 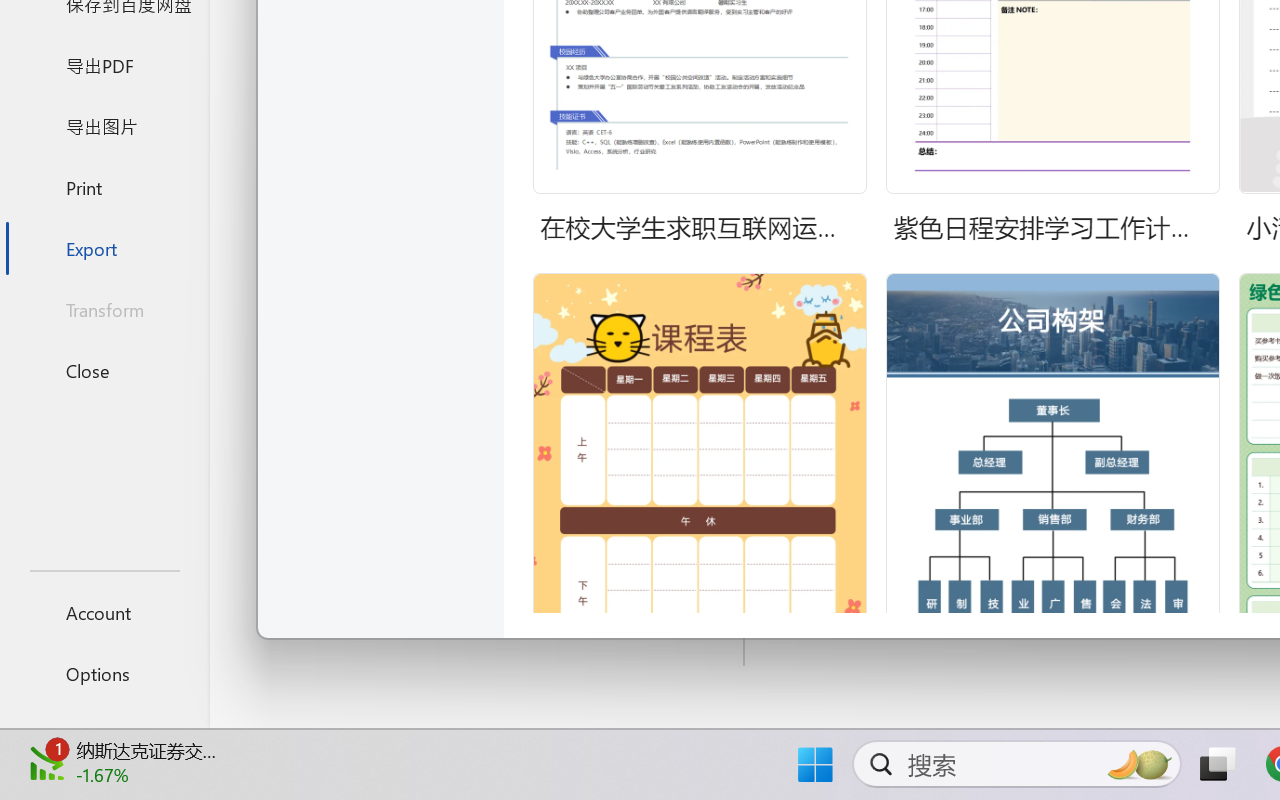 I want to click on Export, so click(x=104, y=248).